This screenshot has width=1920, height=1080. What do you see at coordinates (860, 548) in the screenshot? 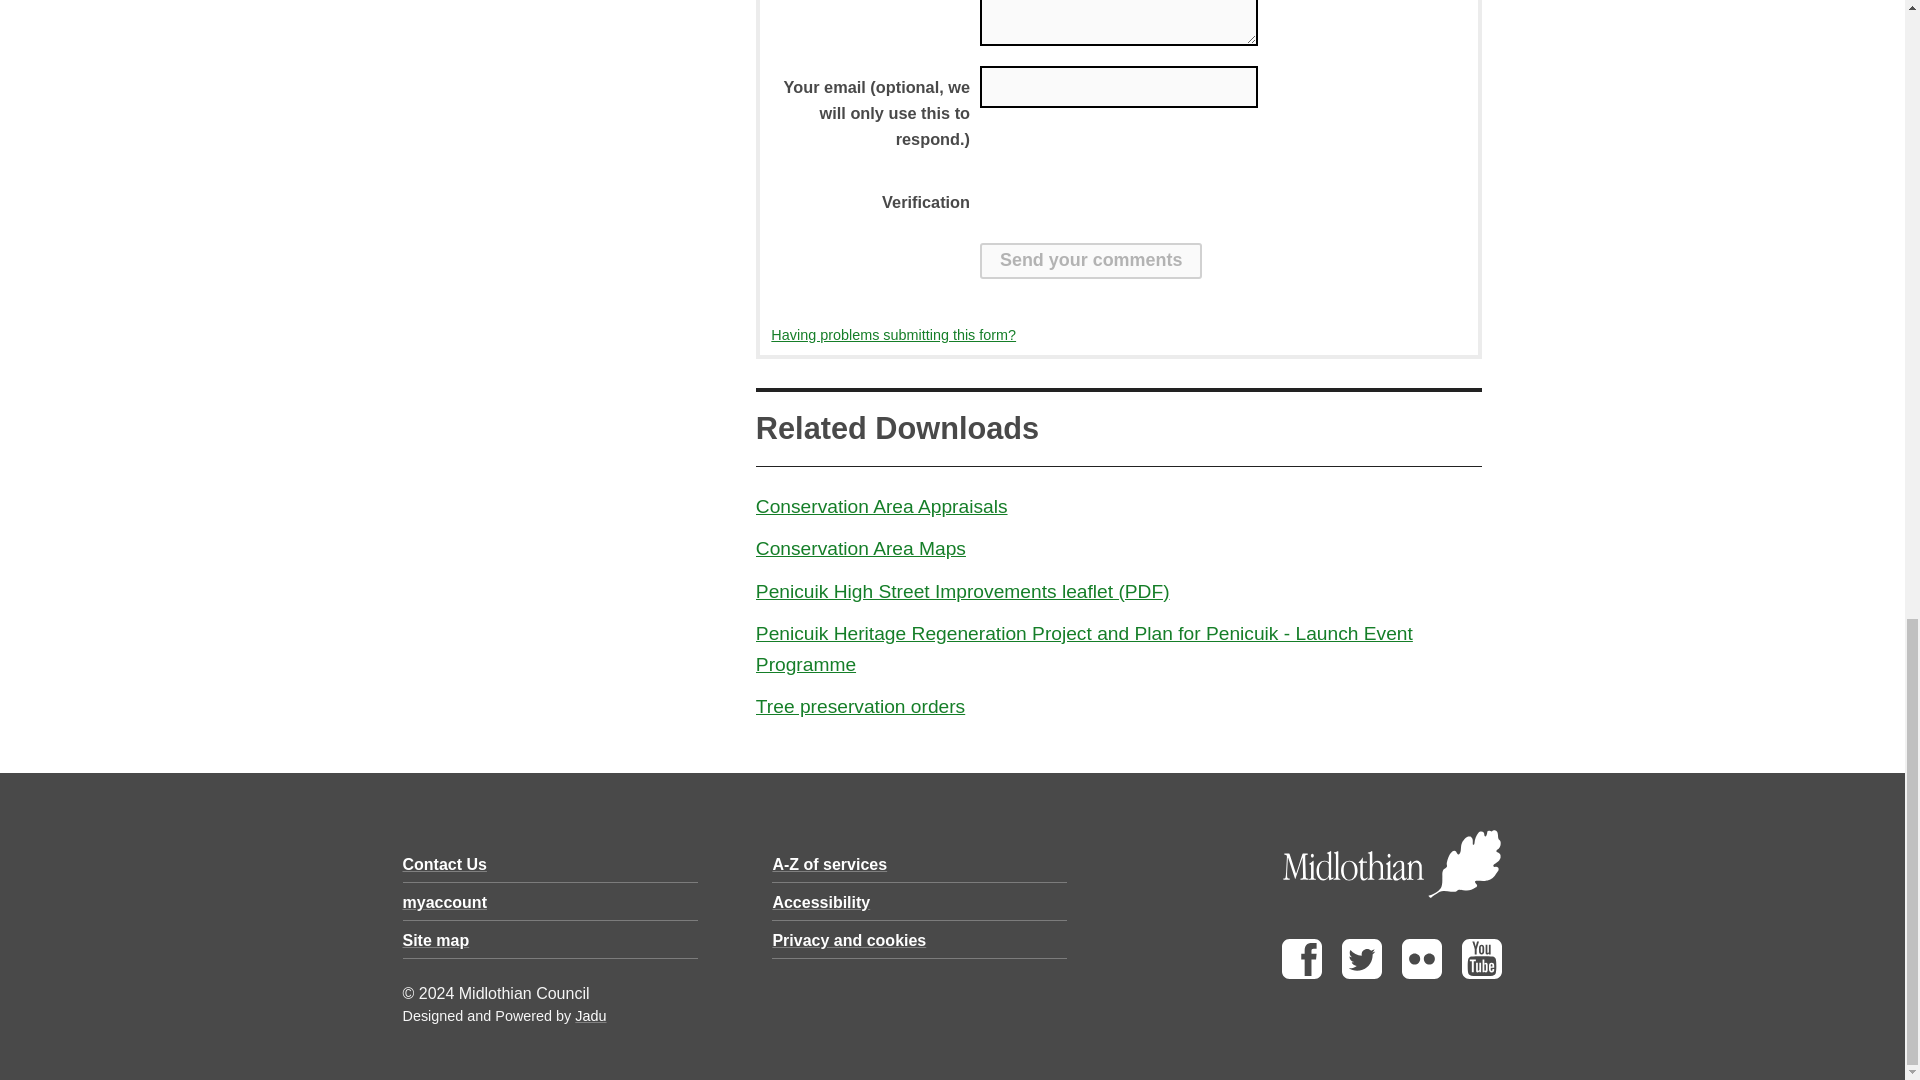
I see `Conservation Area Maps` at bounding box center [860, 548].